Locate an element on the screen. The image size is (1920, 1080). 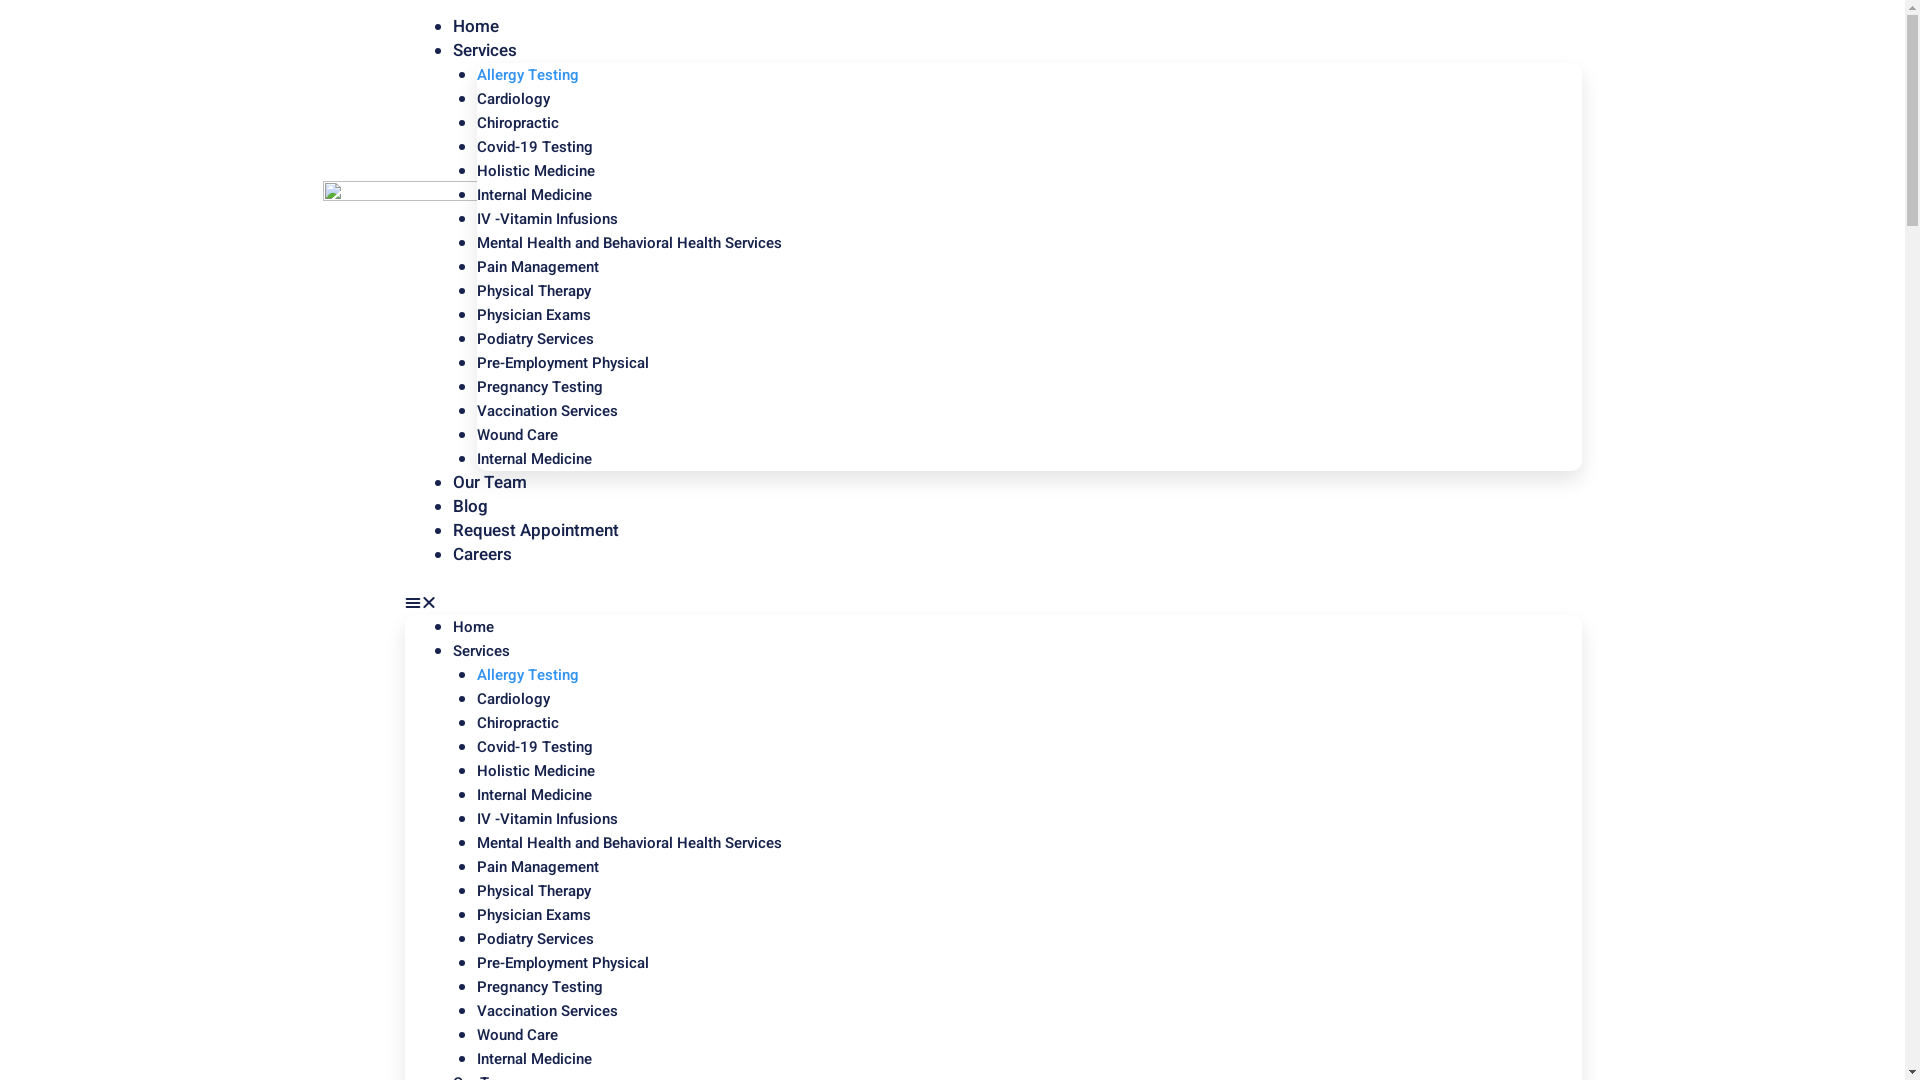
Internal Medicine is located at coordinates (534, 1059).